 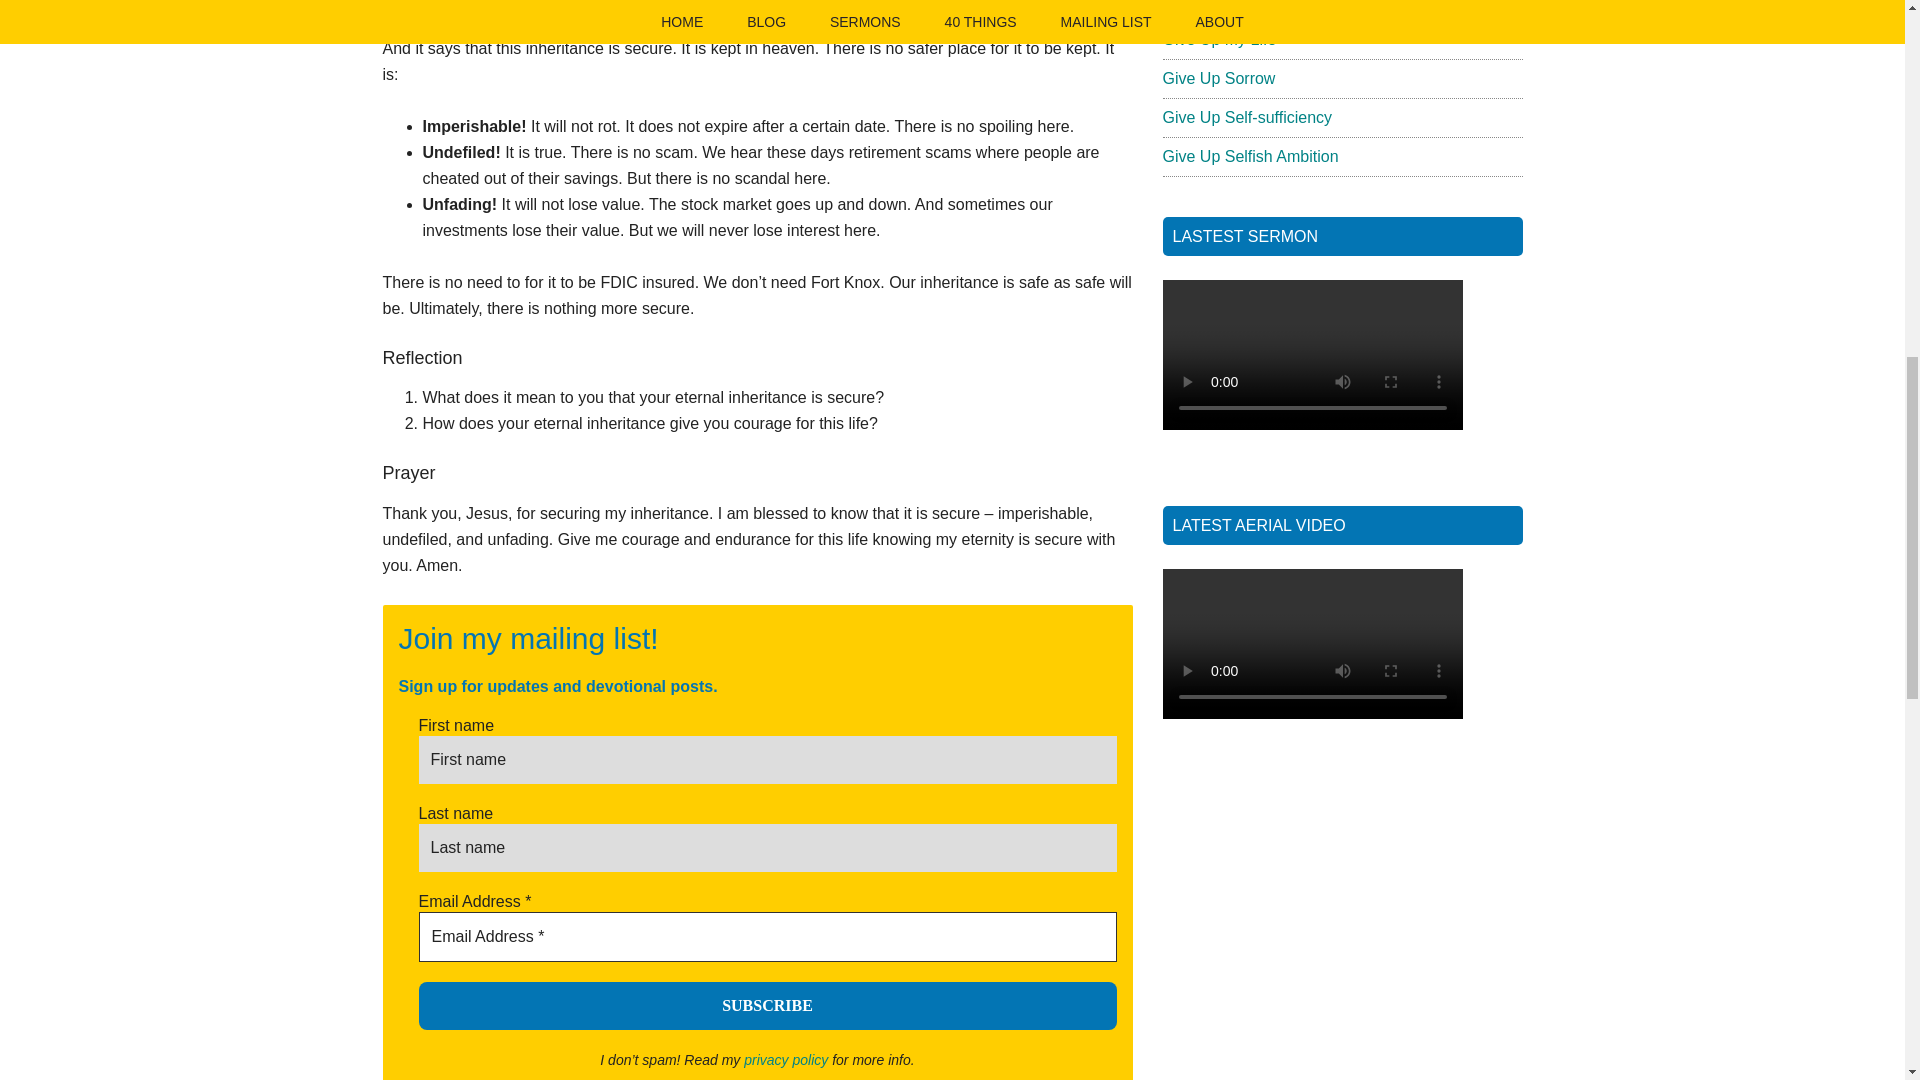 I want to click on Subscribe, so click(x=766, y=1006).